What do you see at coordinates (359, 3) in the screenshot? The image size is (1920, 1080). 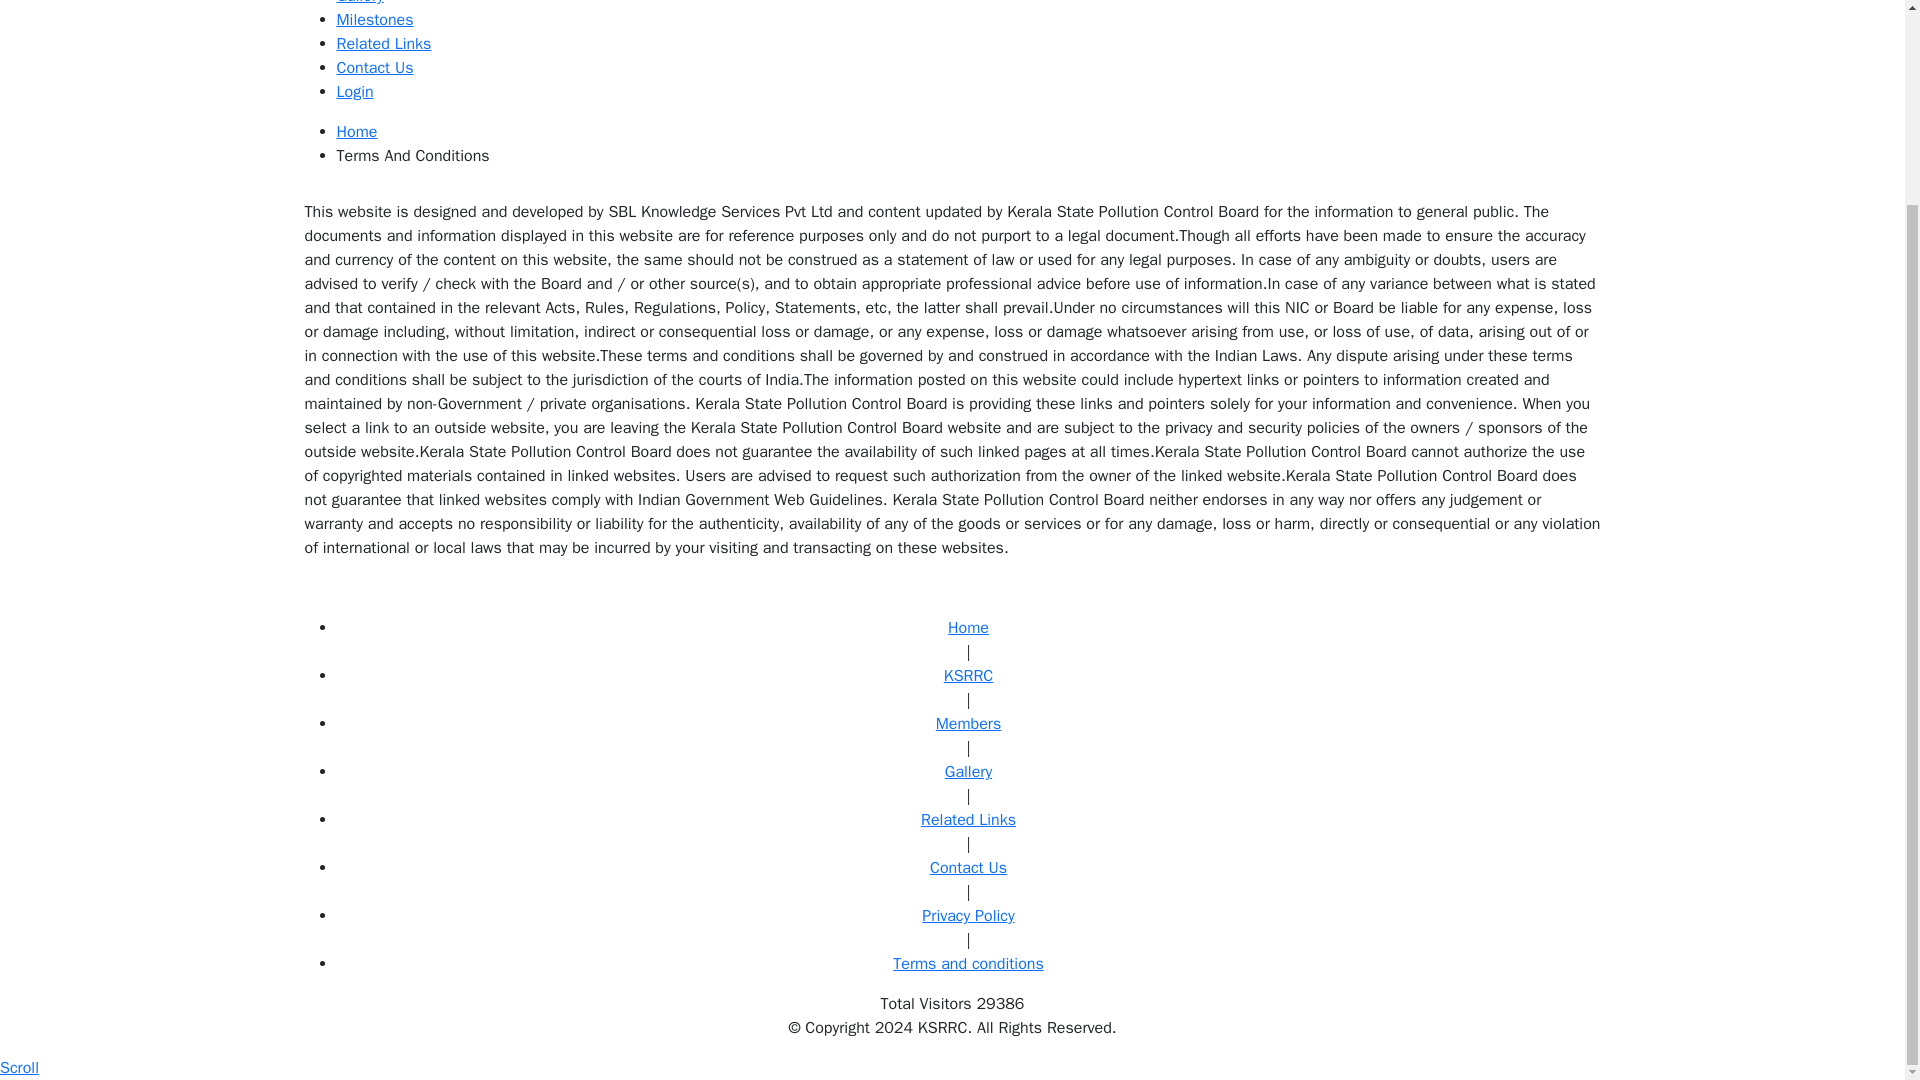 I see `Gallery` at bounding box center [359, 3].